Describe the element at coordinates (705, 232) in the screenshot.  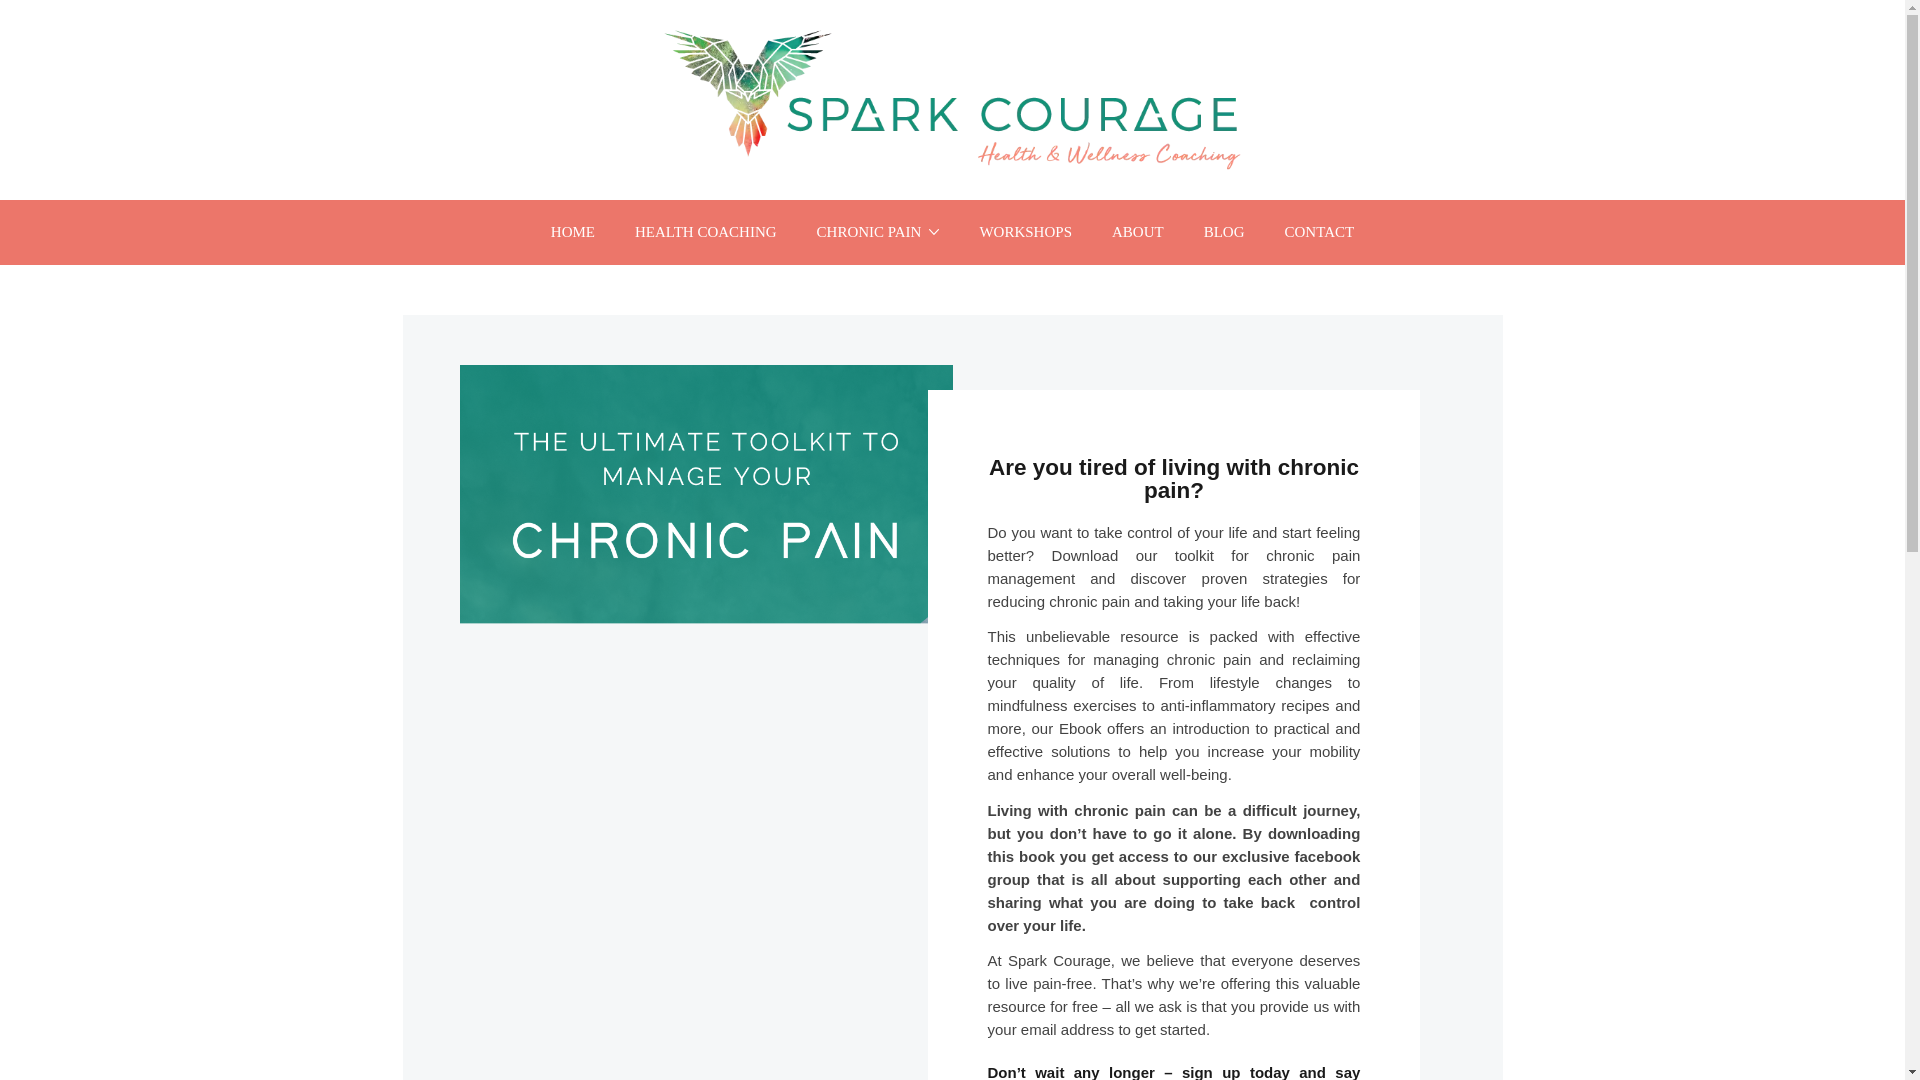
I see `HEALTH COACHING` at that location.